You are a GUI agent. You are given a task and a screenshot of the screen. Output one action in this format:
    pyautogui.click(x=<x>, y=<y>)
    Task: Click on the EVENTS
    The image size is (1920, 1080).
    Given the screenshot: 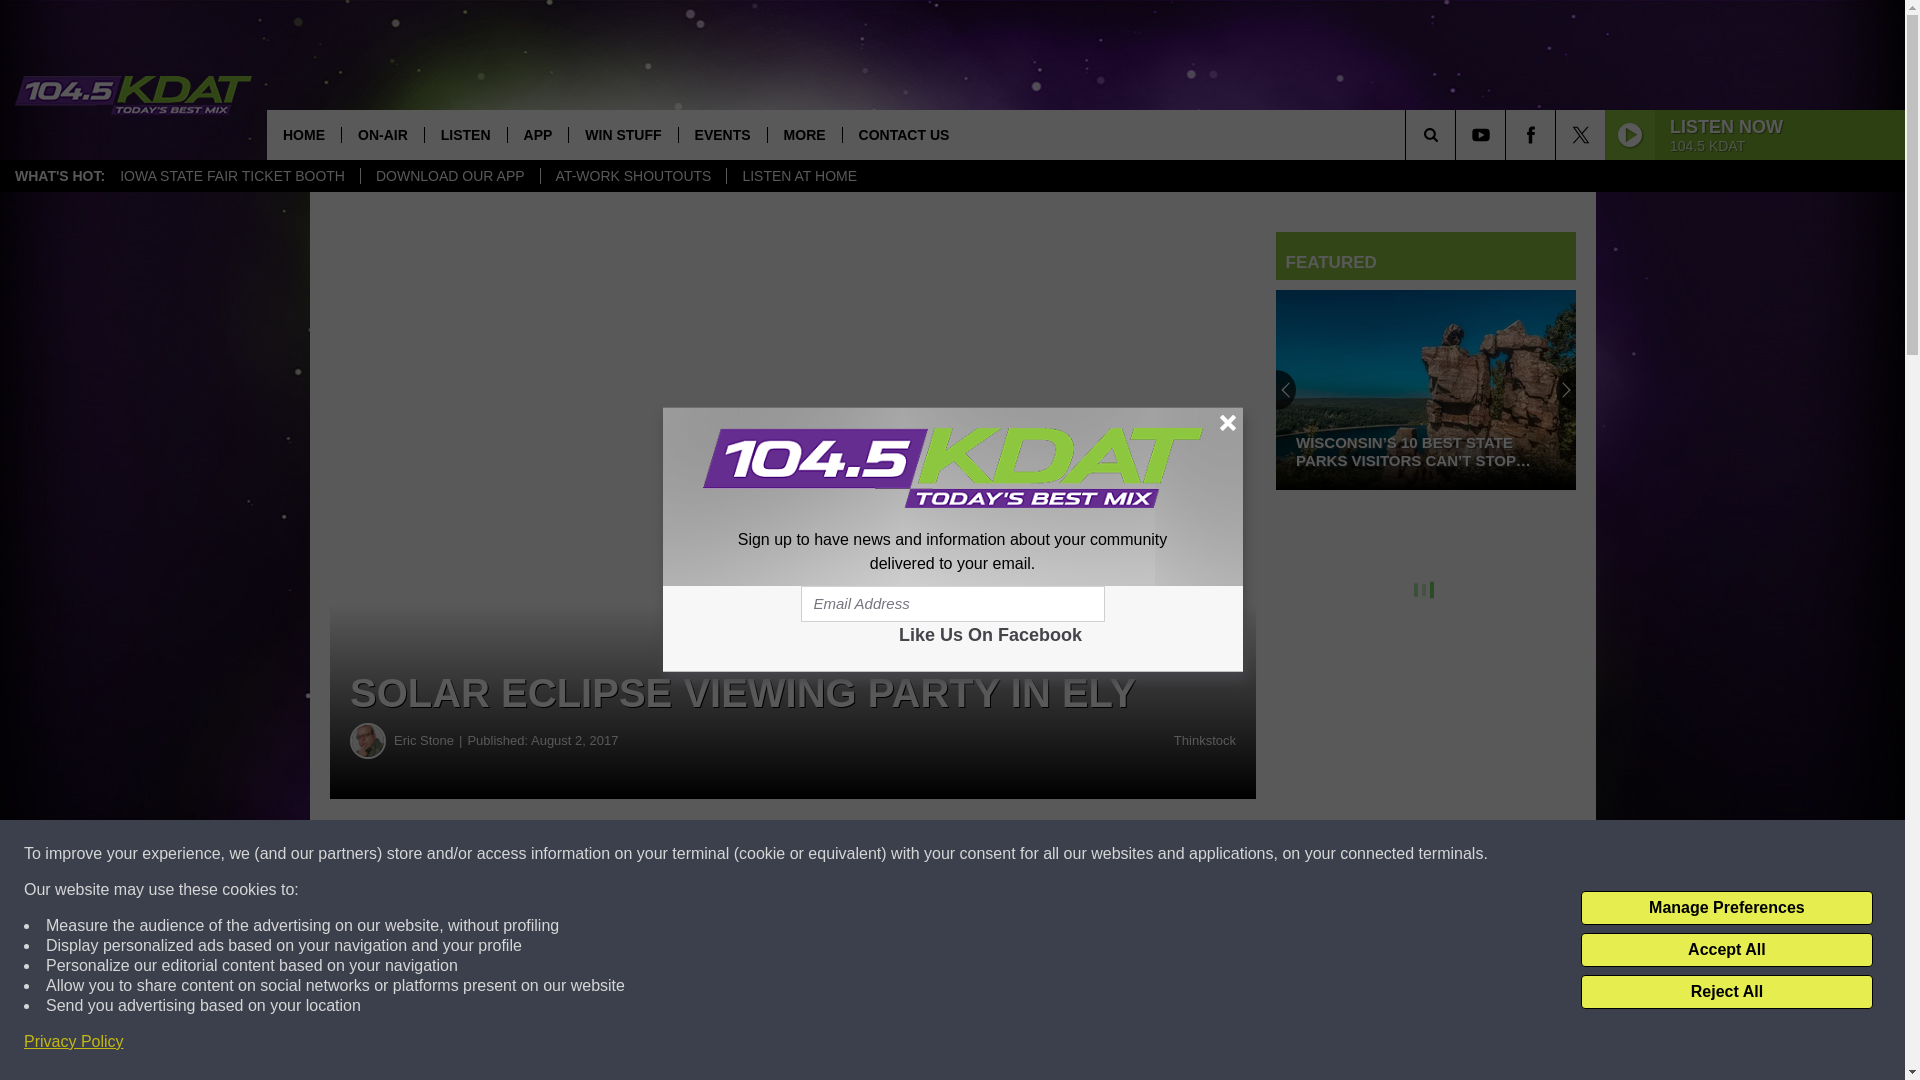 What is the action you would take?
    pyautogui.click(x=722, y=134)
    